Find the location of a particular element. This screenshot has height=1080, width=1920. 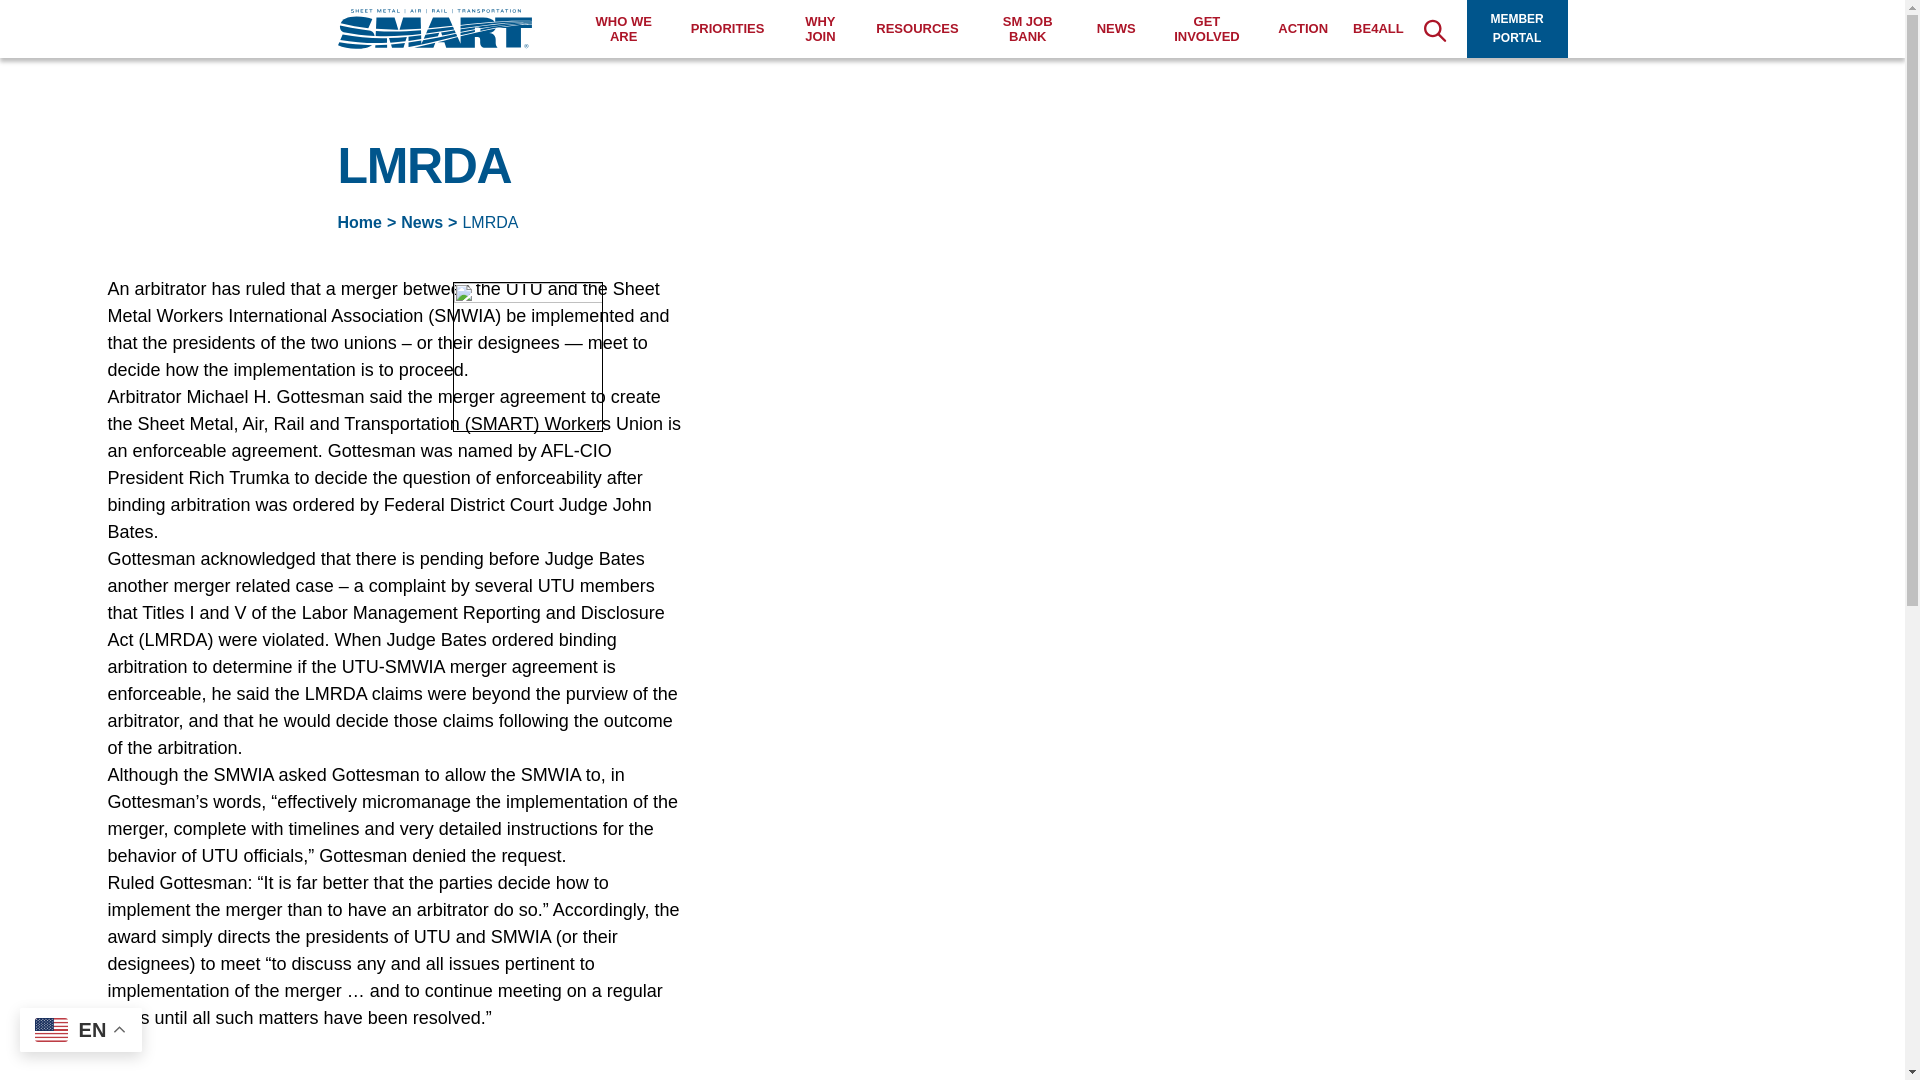

WHO WE ARE is located at coordinates (624, 30).